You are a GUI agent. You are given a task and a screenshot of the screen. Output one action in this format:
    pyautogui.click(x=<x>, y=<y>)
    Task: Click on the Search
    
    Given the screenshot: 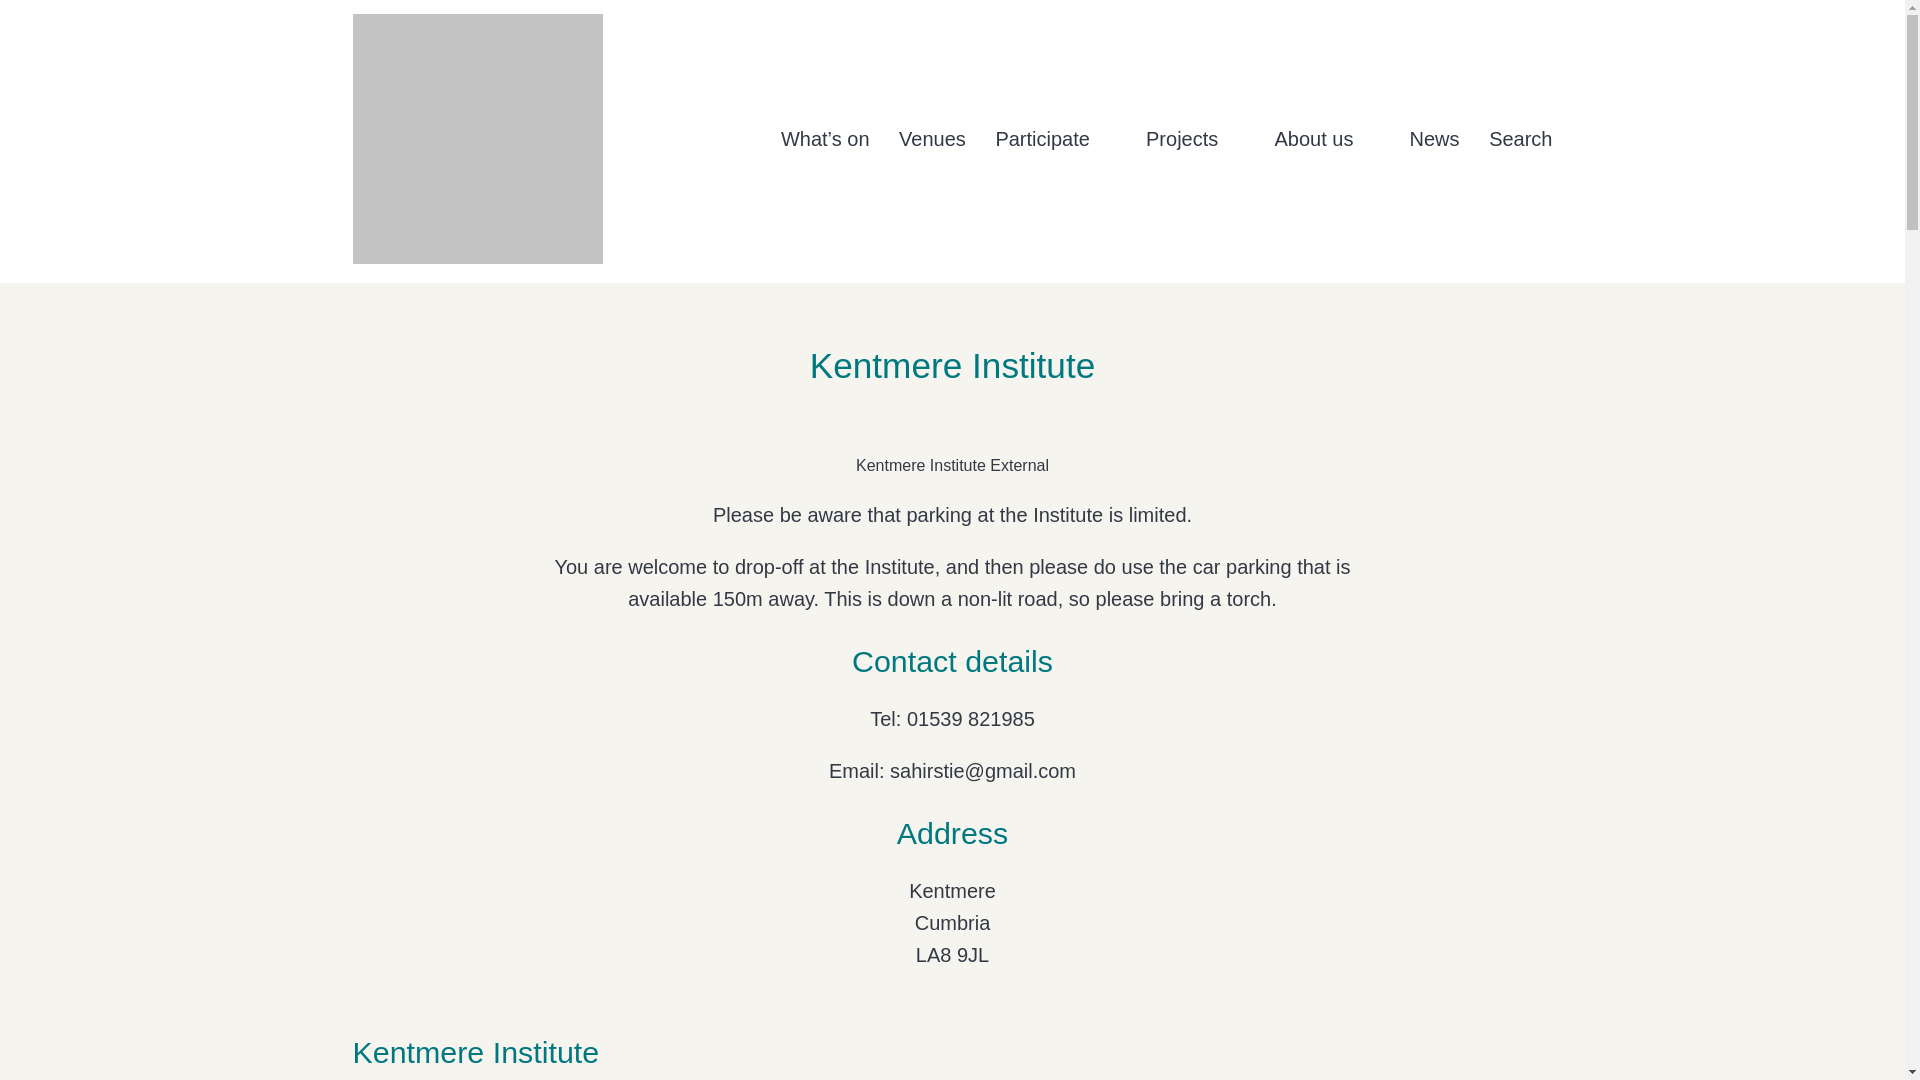 What is the action you would take?
    pyautogui.click(x=1520, y=138)
    